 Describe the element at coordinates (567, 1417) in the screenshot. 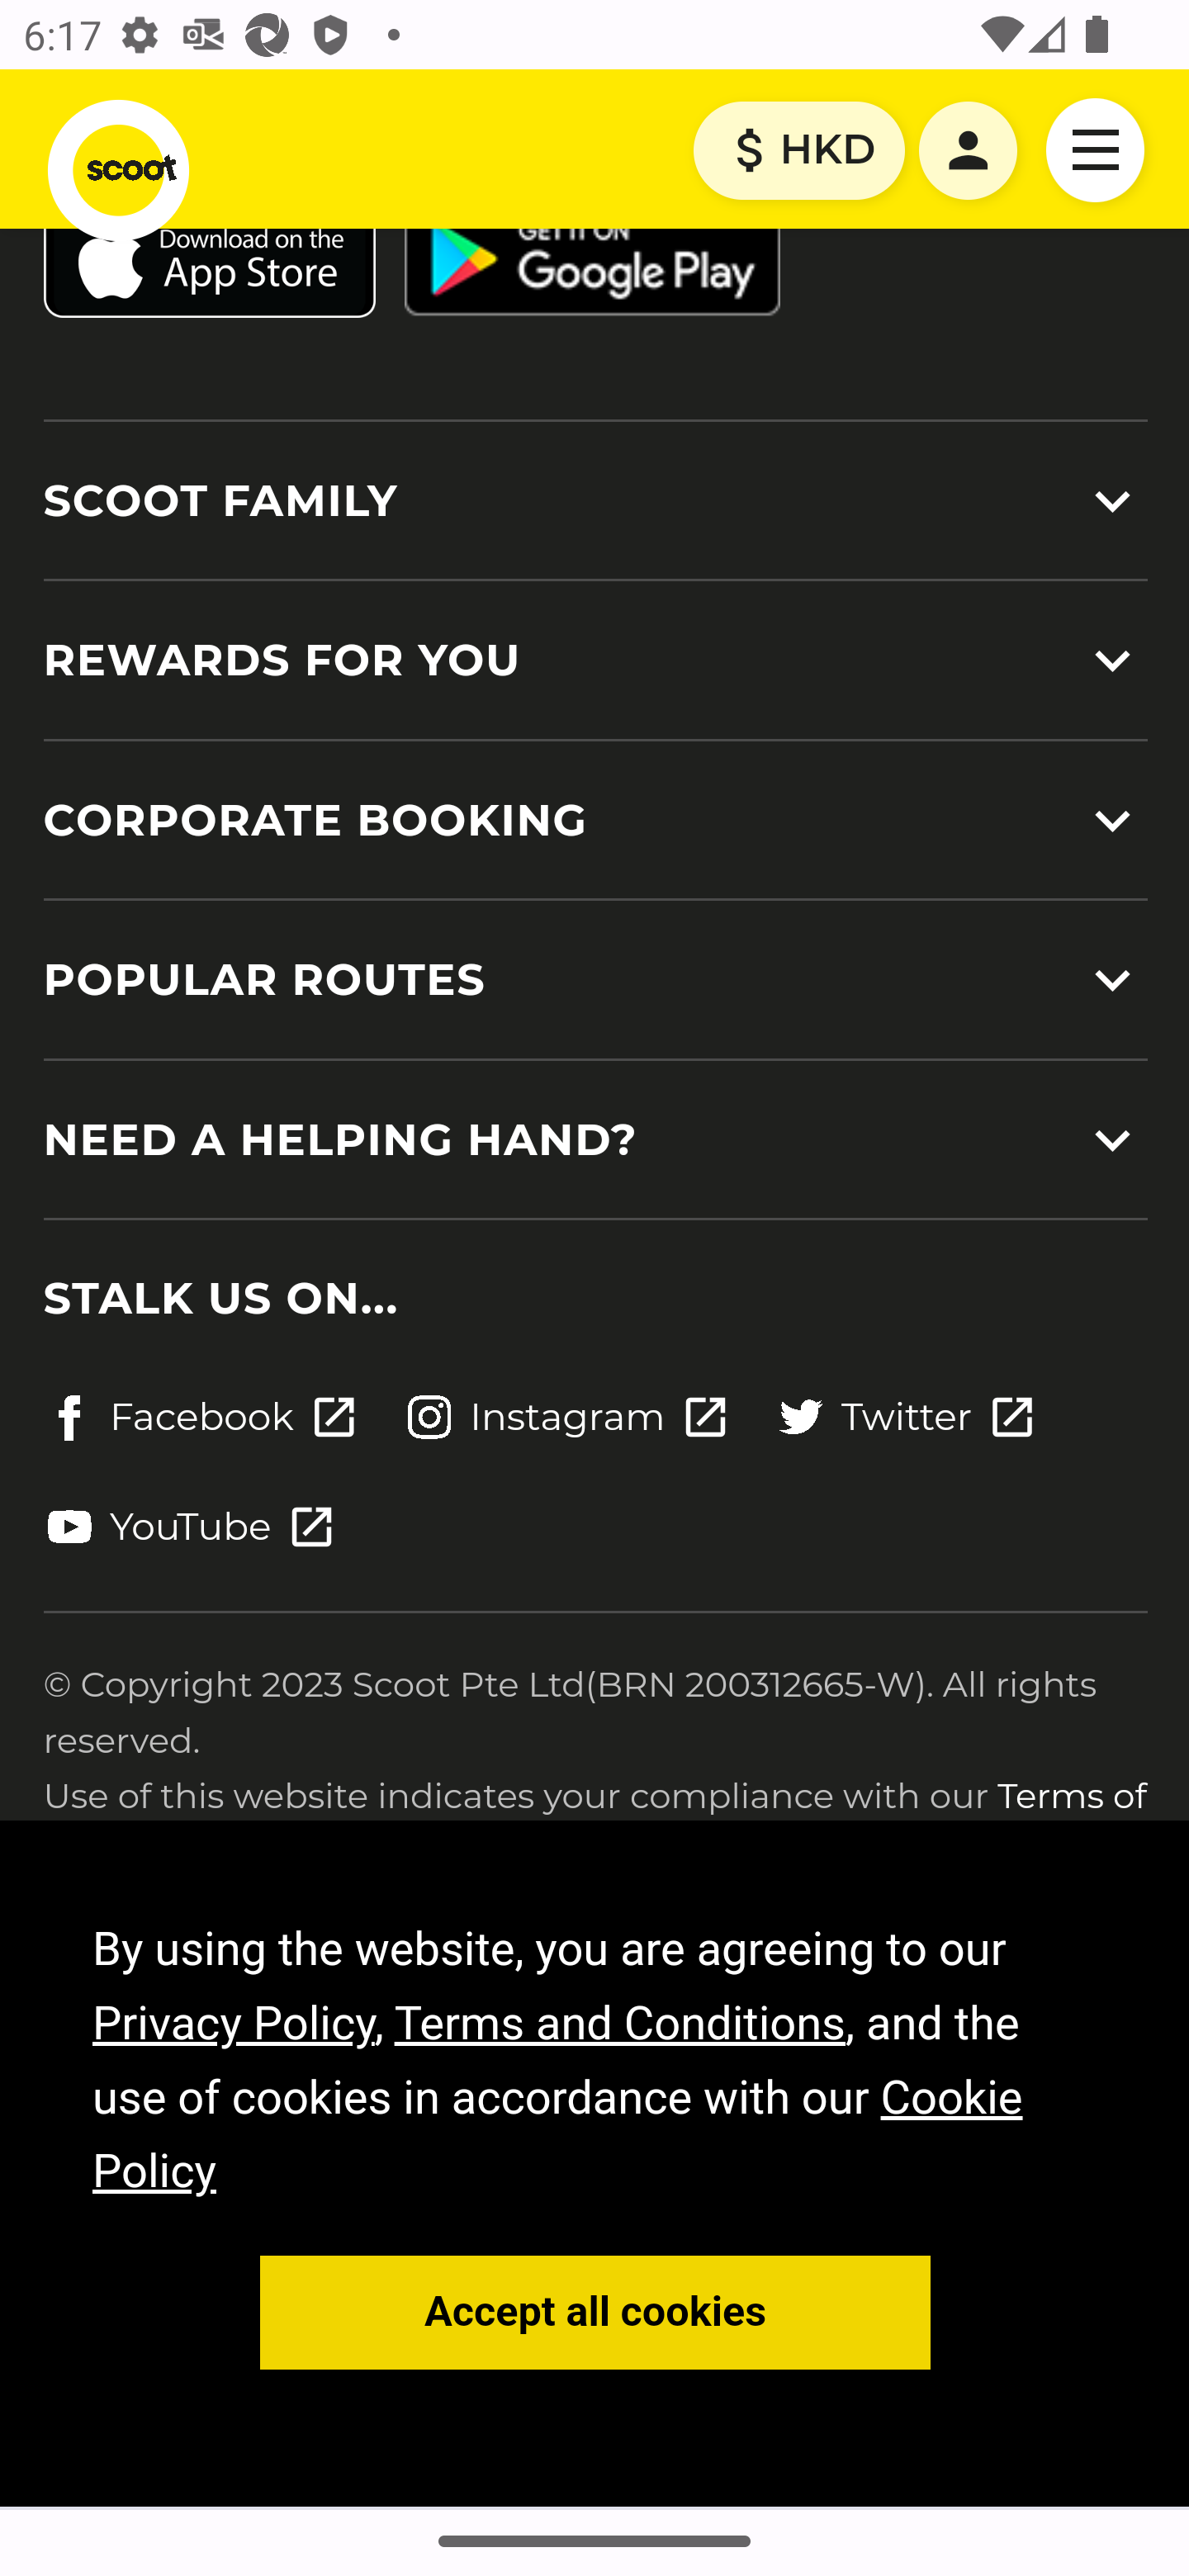

I see `Instagram open_in_new Instagram open_in_new` at that location.